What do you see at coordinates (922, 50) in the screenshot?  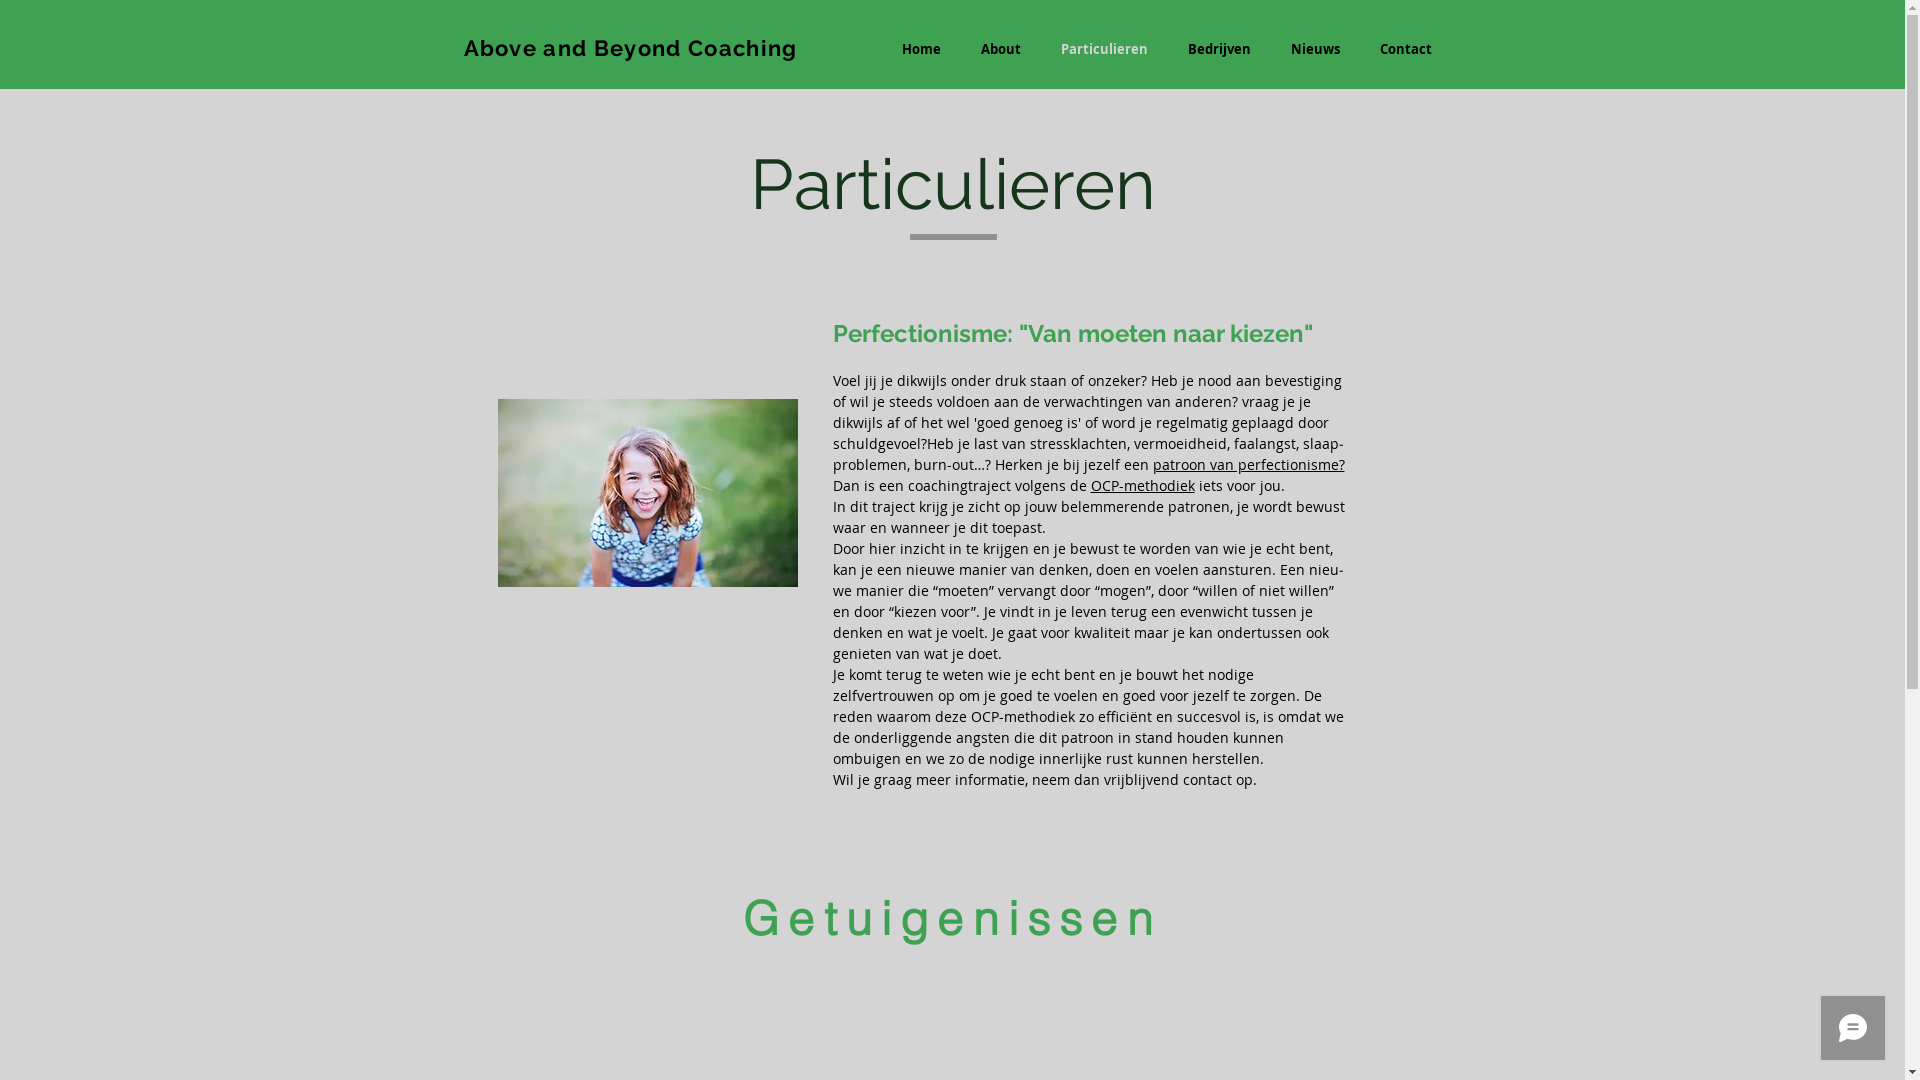 I see `Home` at bounding box center [922, 50].